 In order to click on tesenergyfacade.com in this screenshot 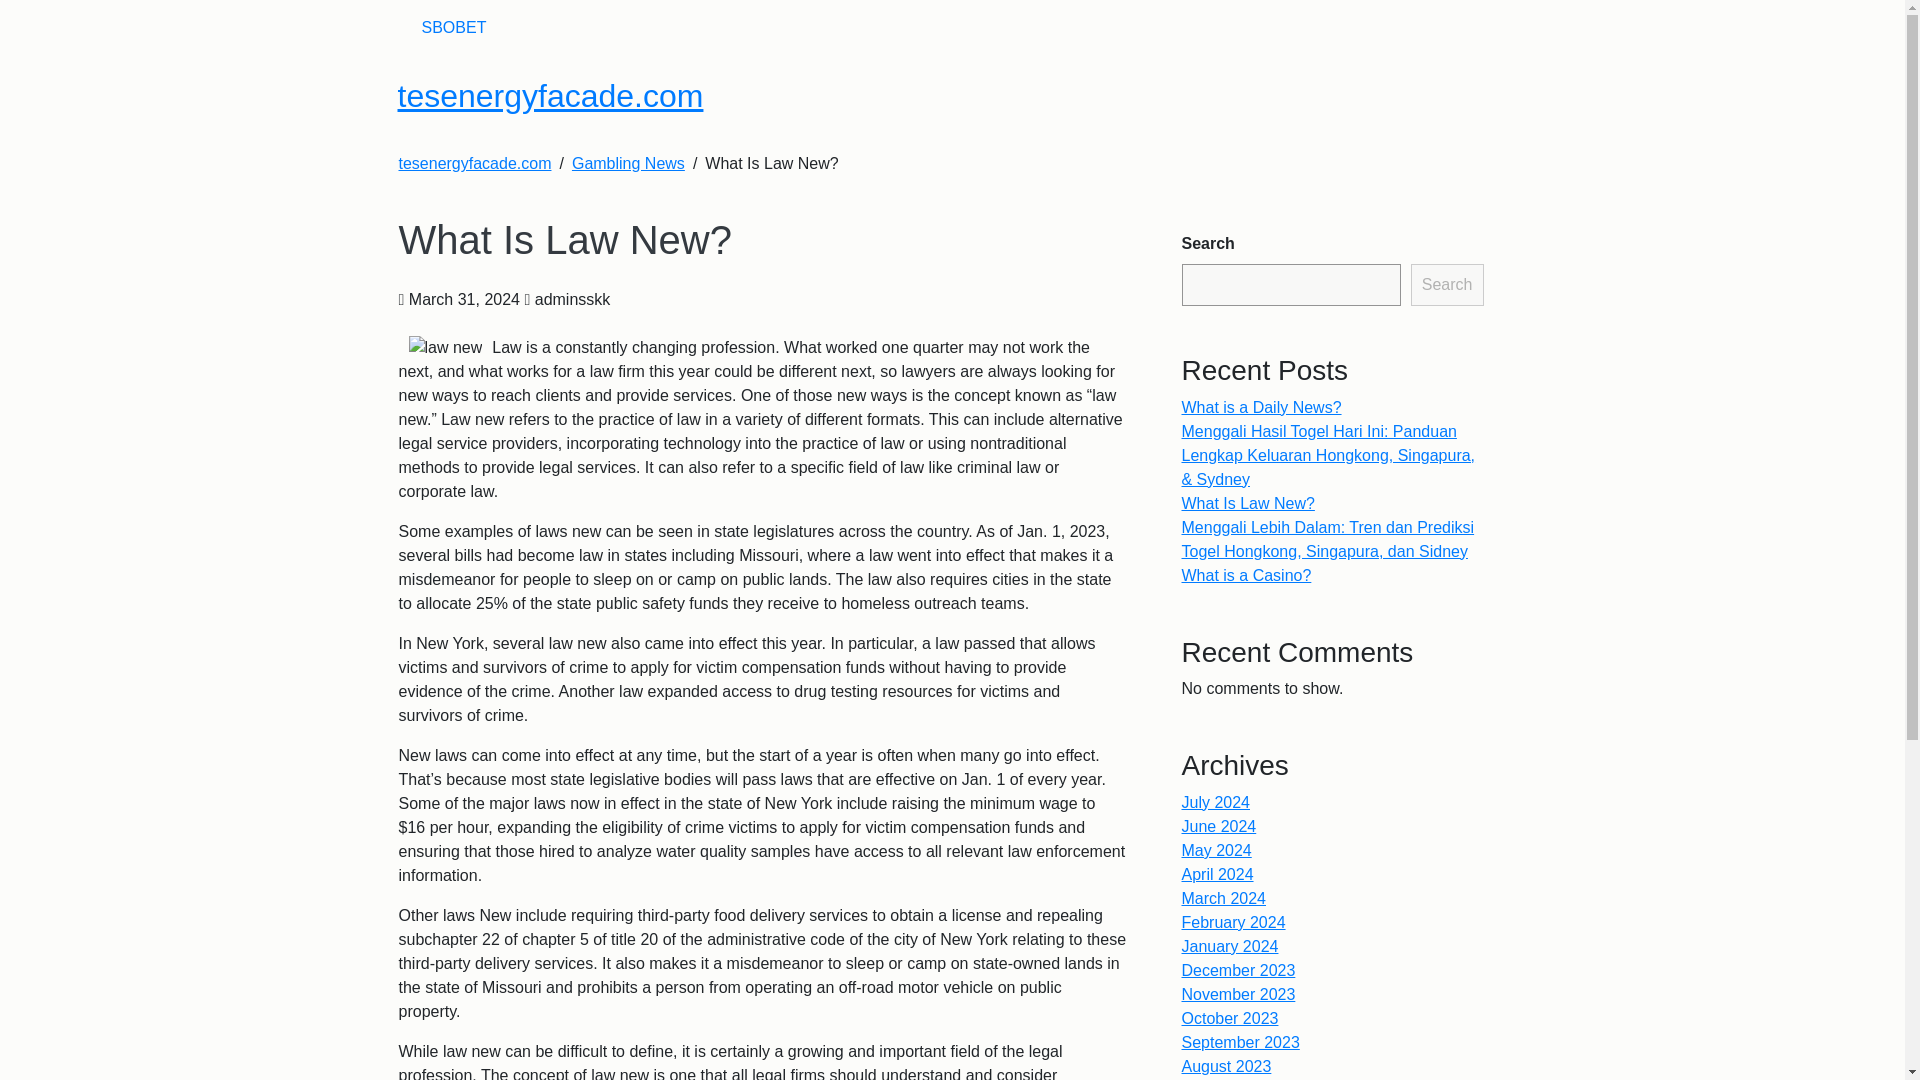, I will do `click(474, 163)`.